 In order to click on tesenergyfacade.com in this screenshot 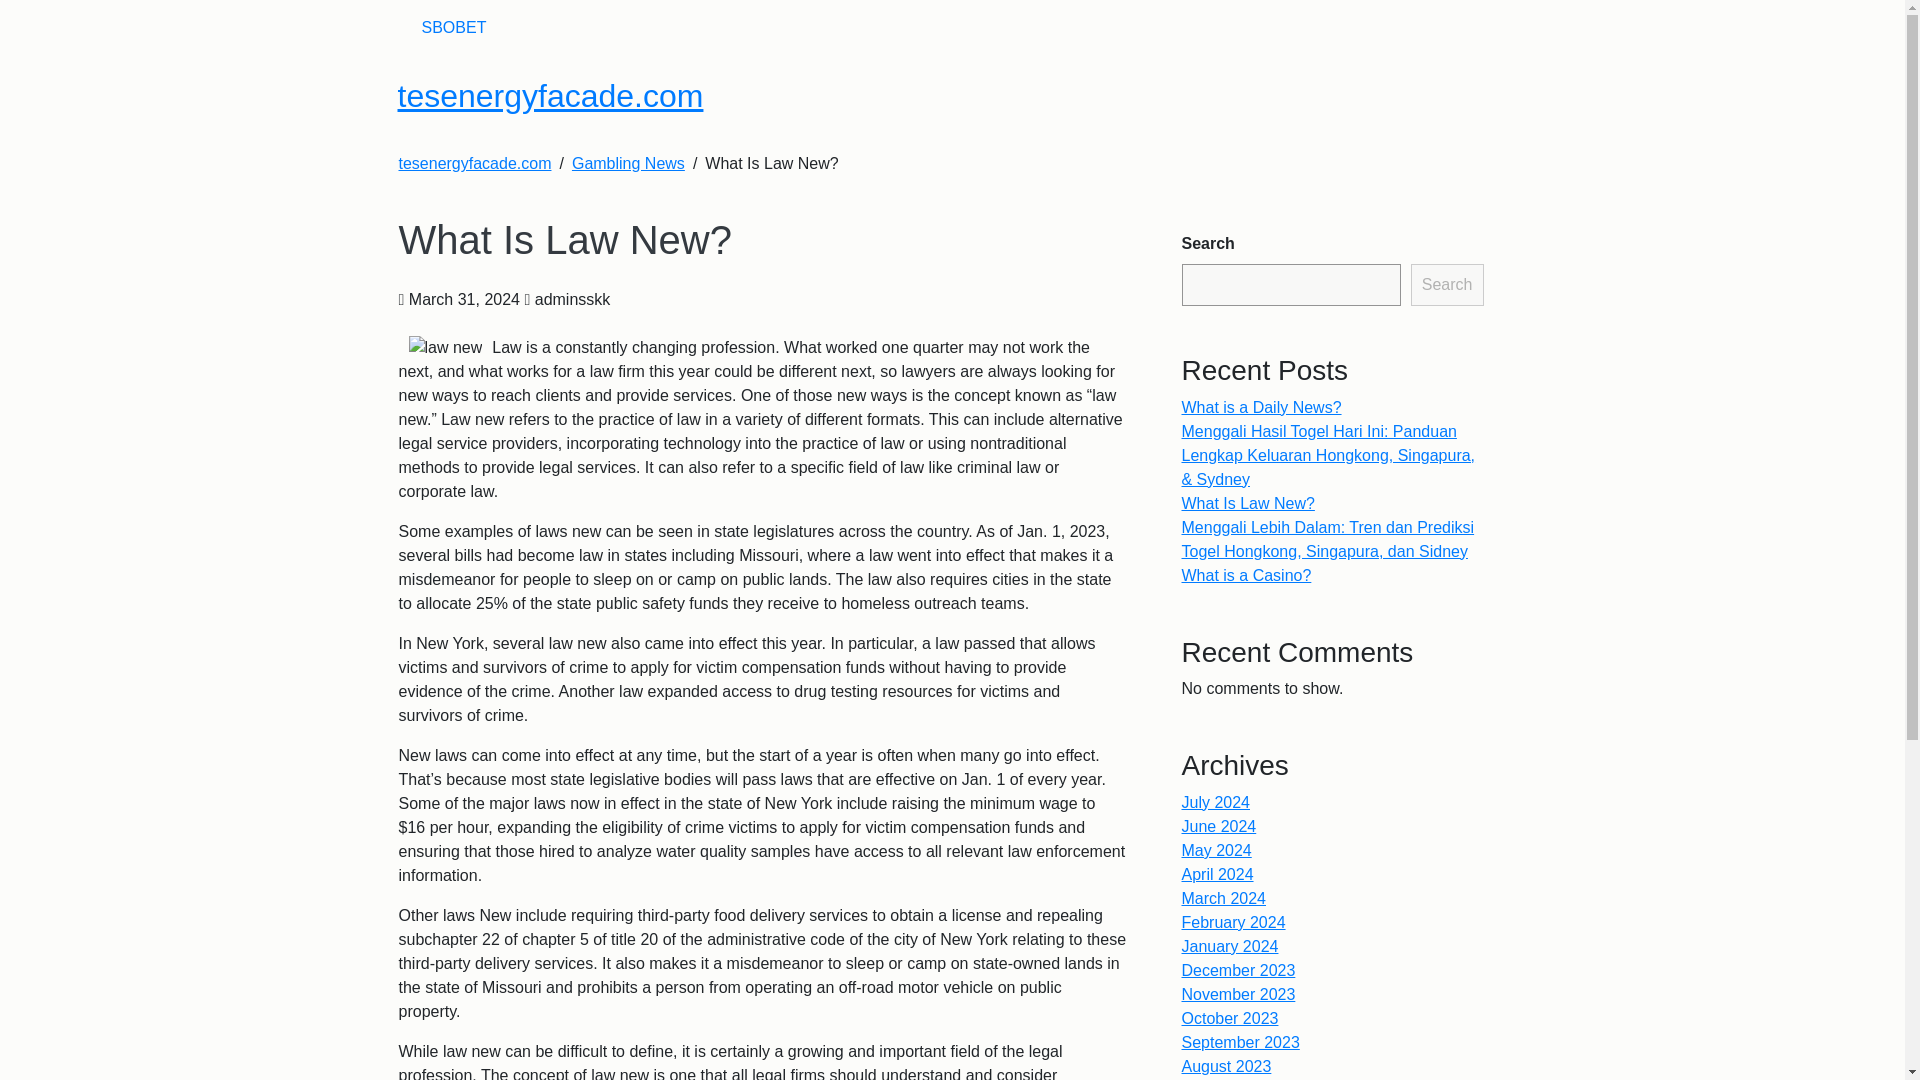, I will do `click(474, 163)`.